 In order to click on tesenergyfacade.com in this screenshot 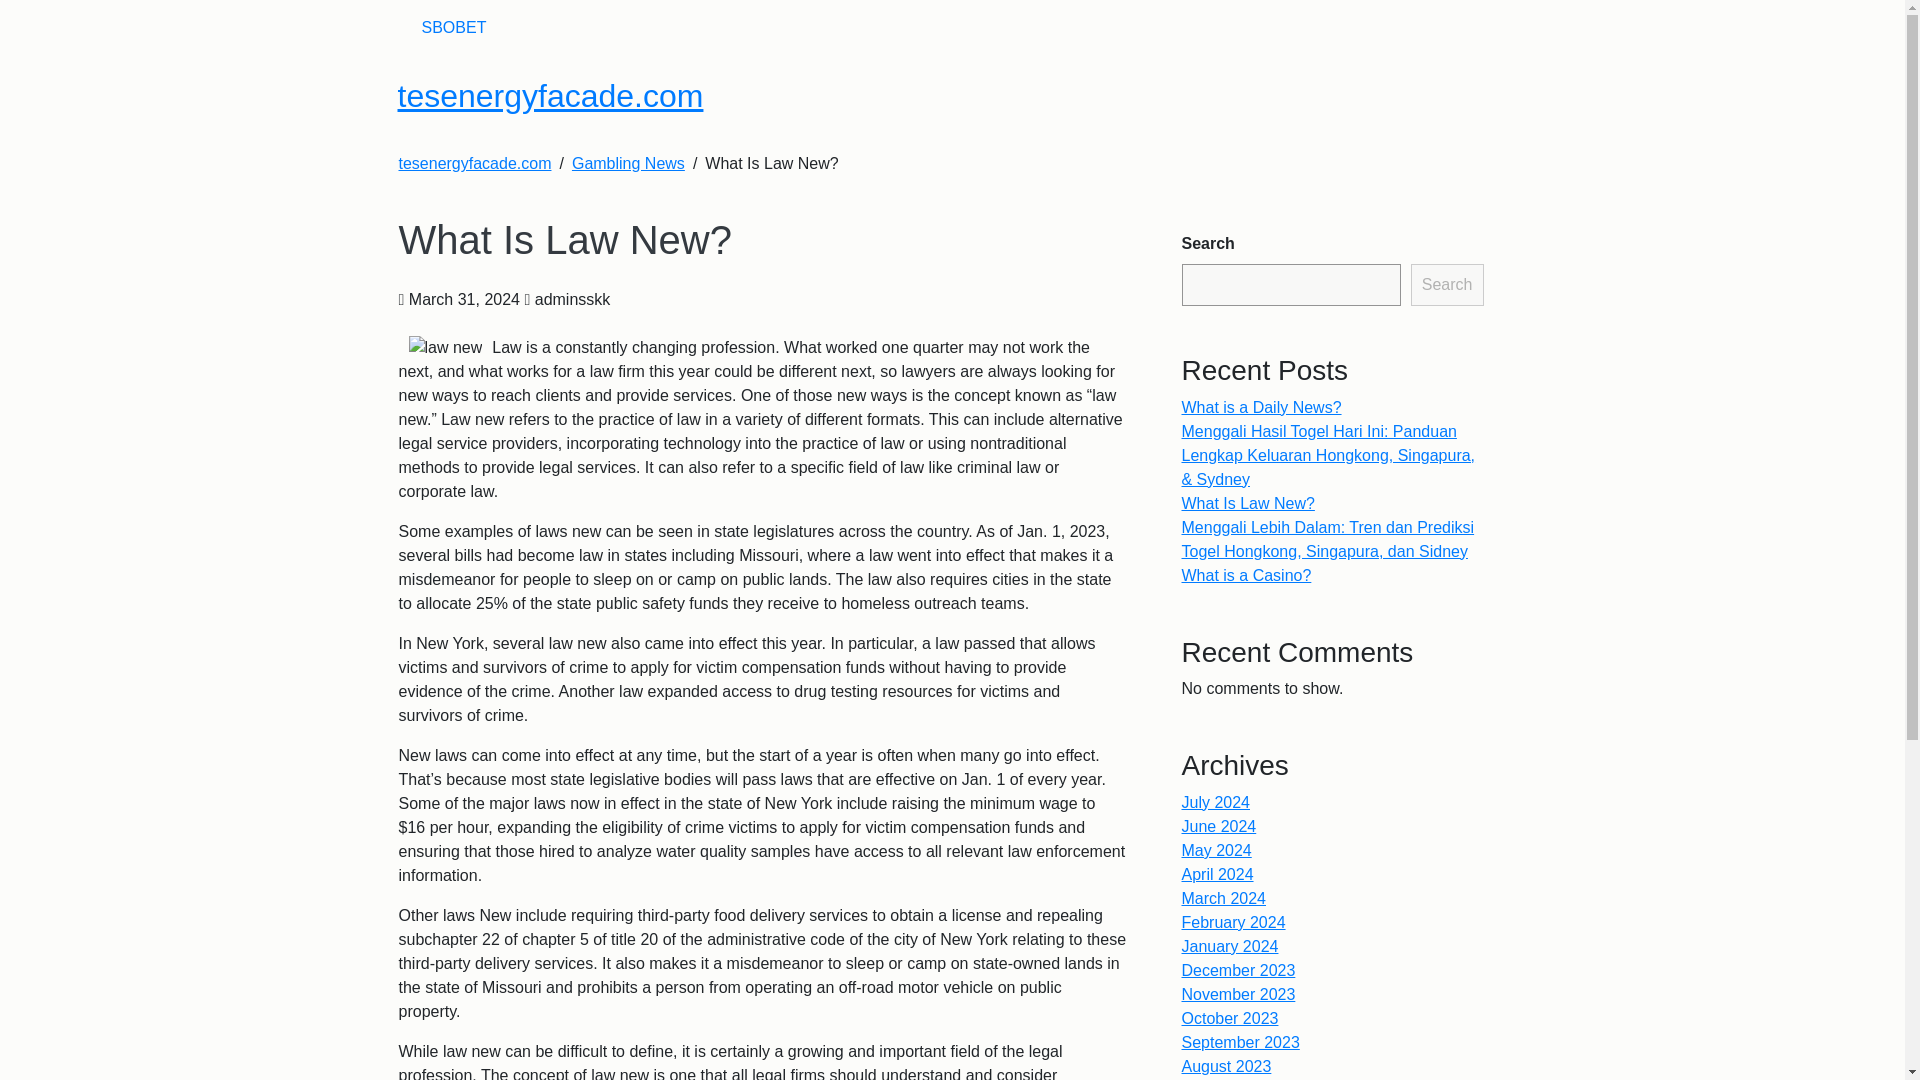, I will do `click(474, 163)`.